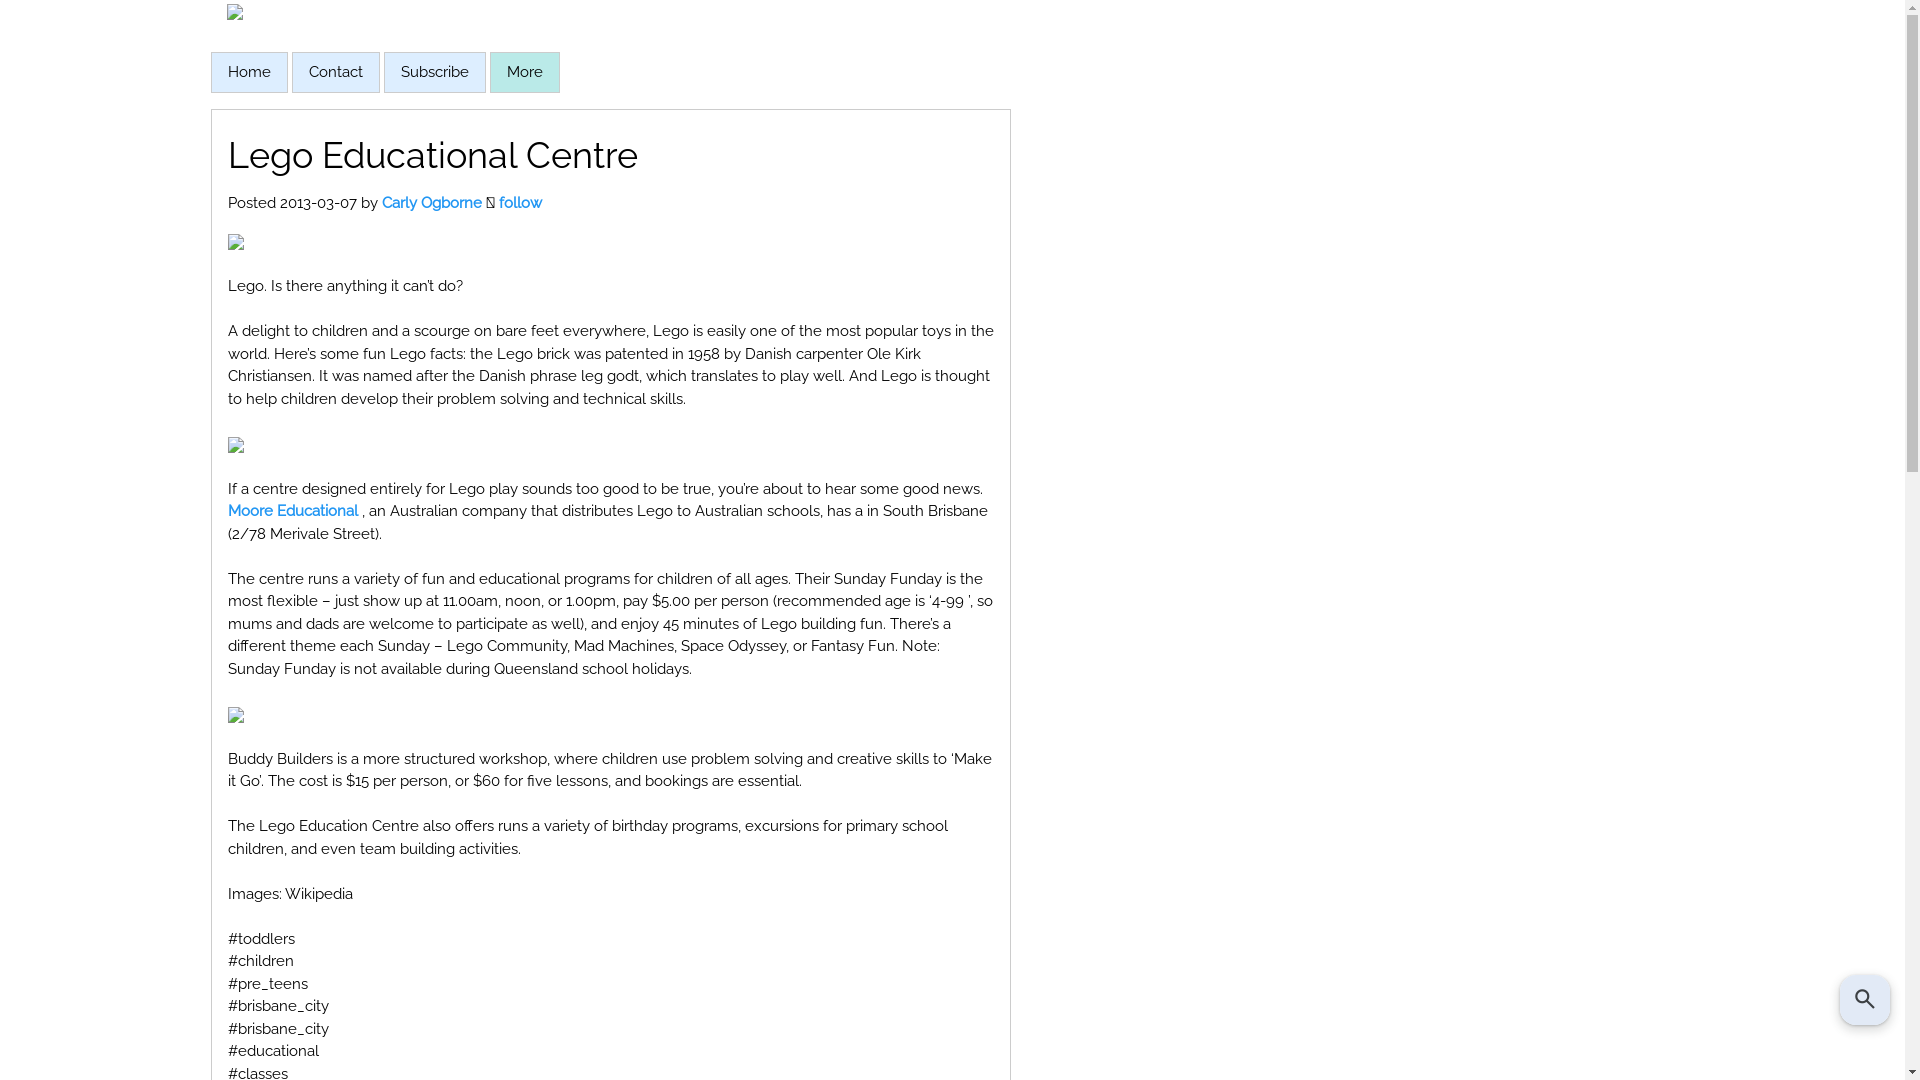  I want to click on Carly Ogborne, so click(432, 203).